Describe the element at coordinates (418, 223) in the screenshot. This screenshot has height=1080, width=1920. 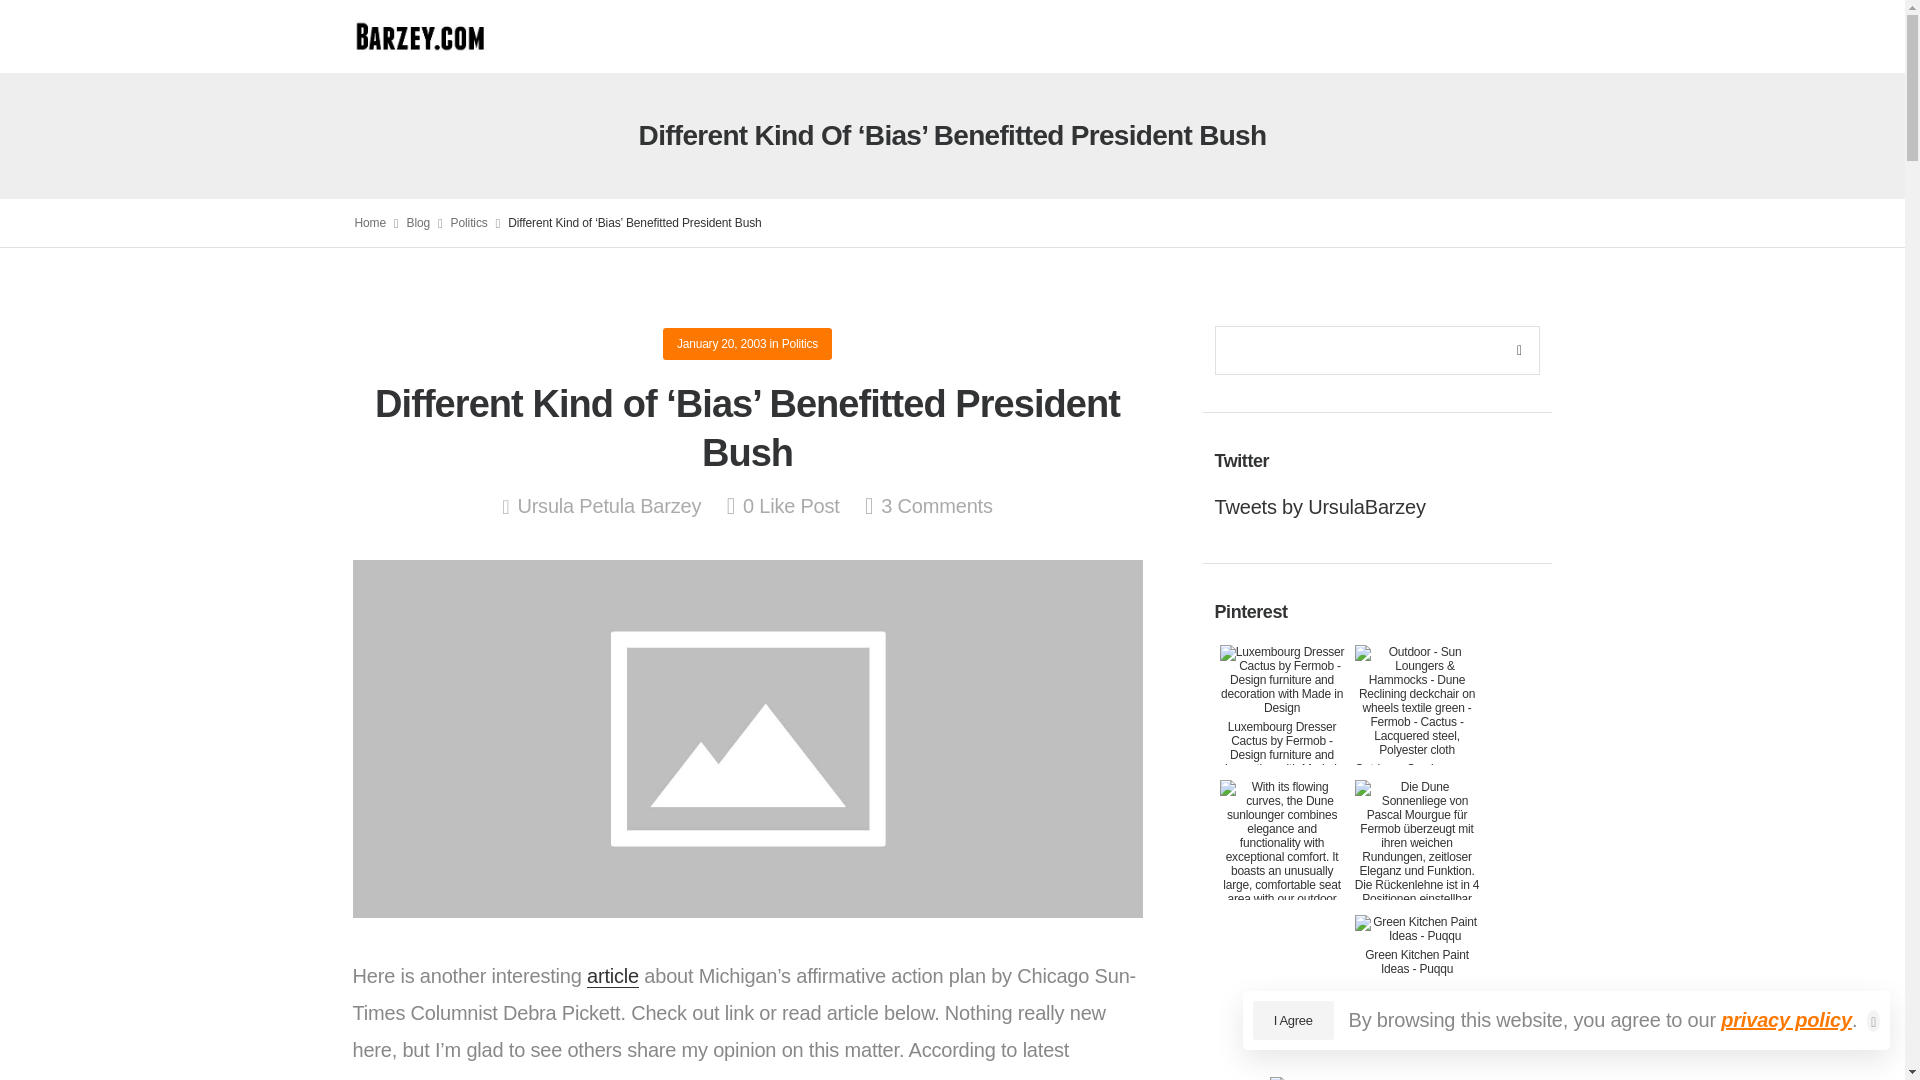
I see `Blog` at that location.